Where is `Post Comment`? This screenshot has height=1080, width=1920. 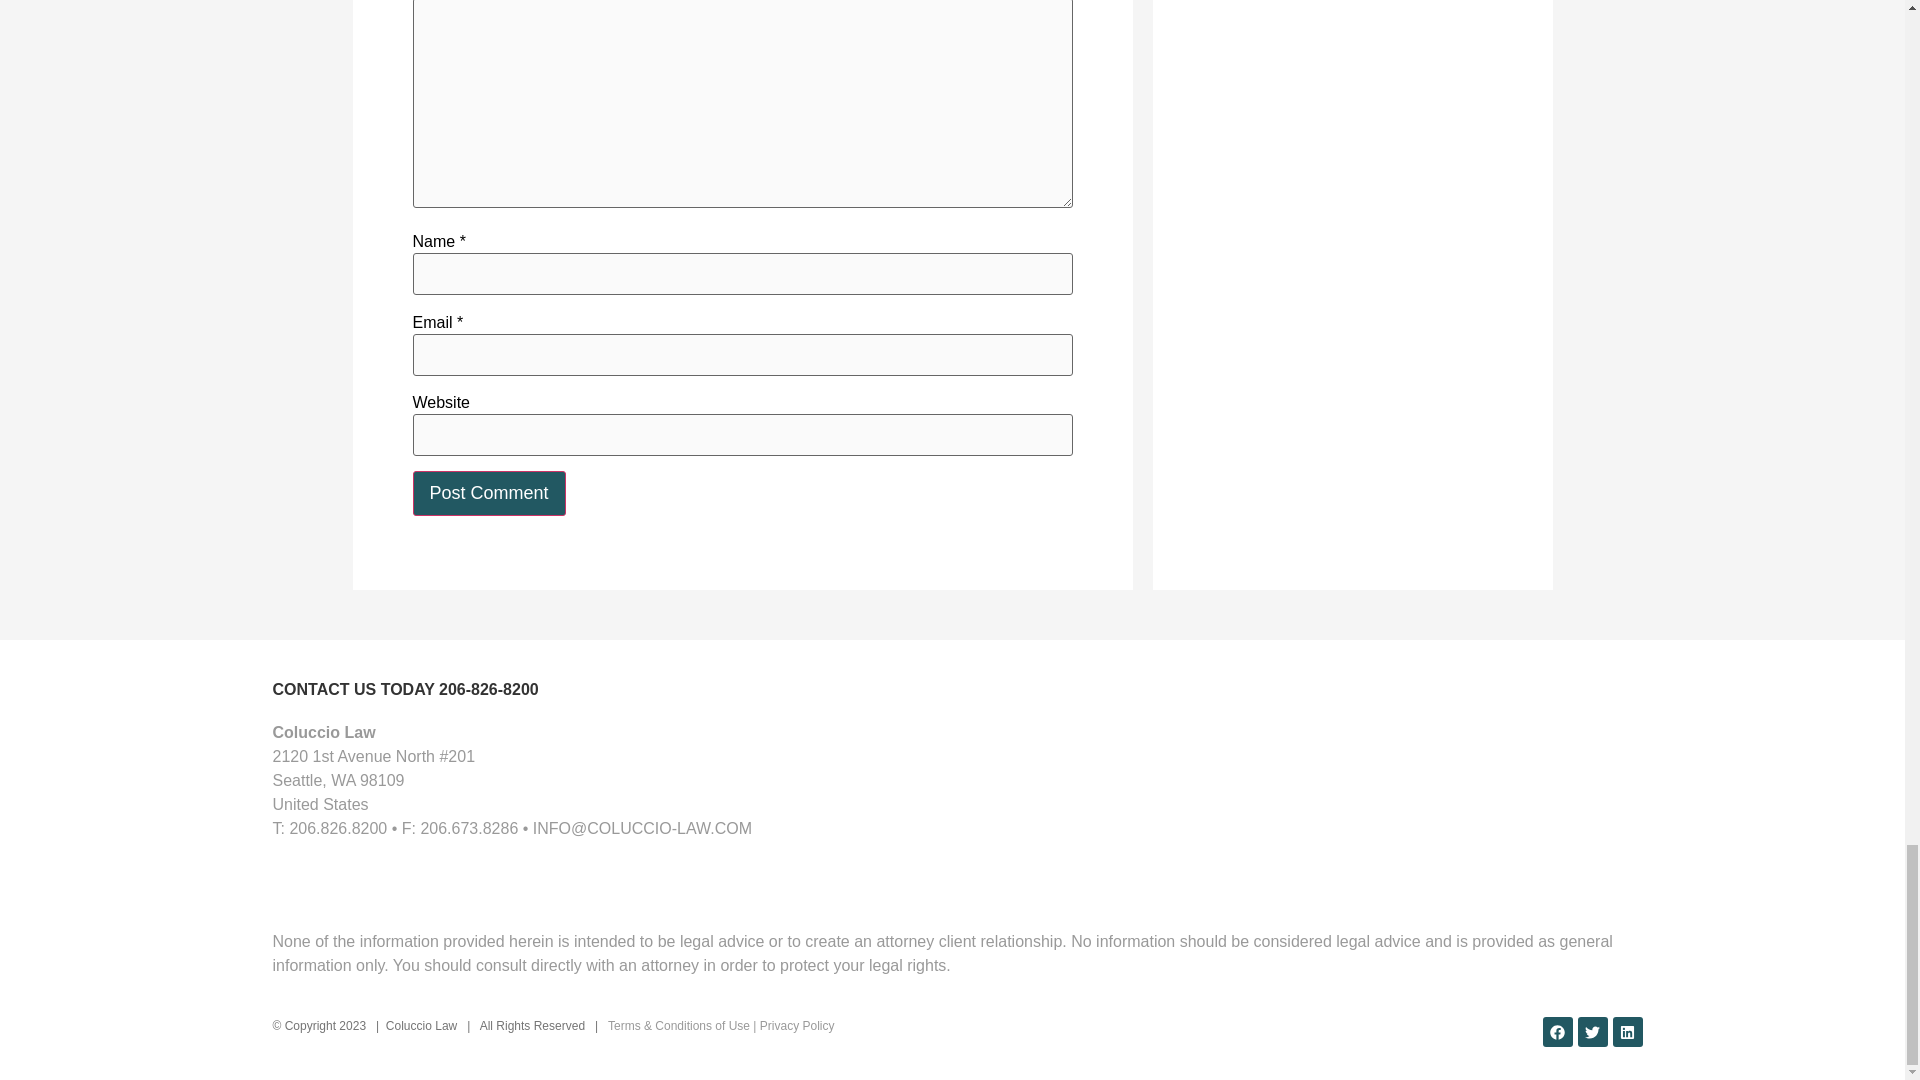 Post Comment is located at coordinates (488, 493).